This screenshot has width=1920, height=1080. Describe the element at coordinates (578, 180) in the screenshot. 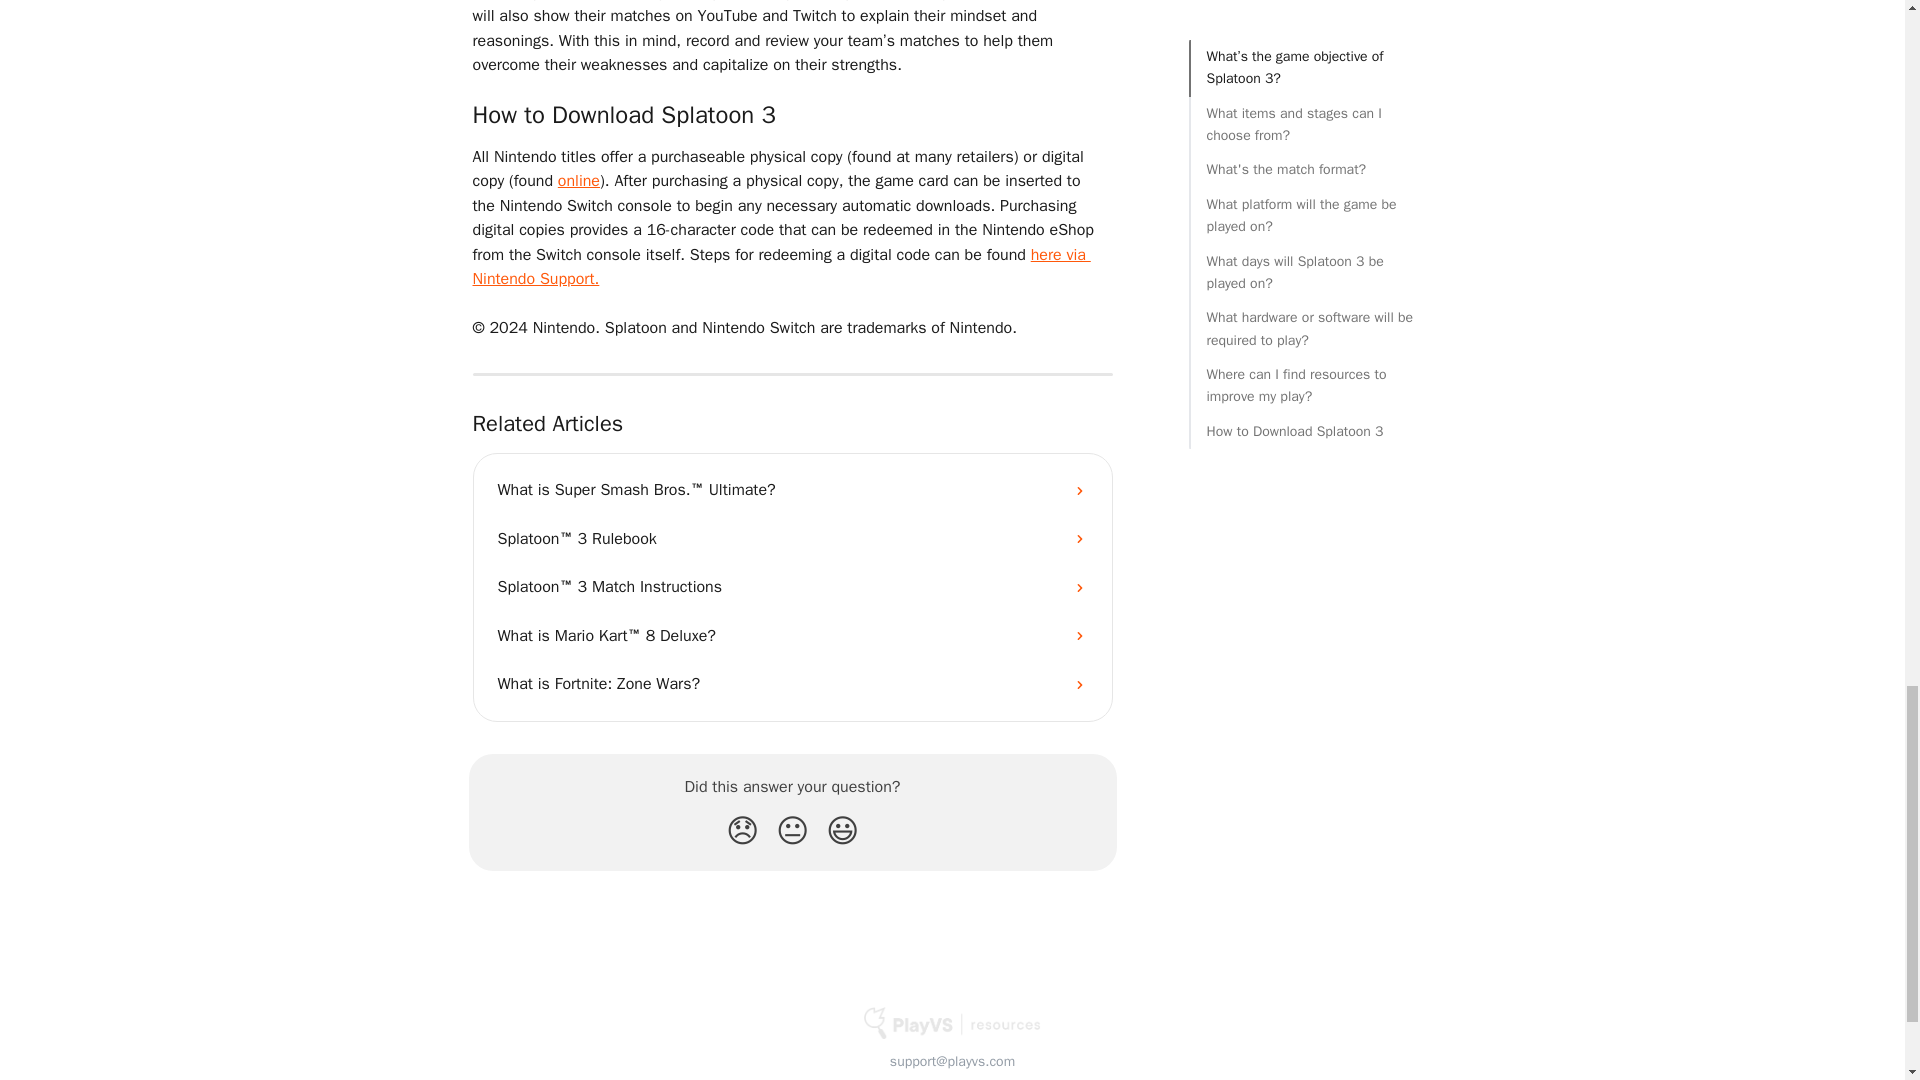

I see `online` at that location.